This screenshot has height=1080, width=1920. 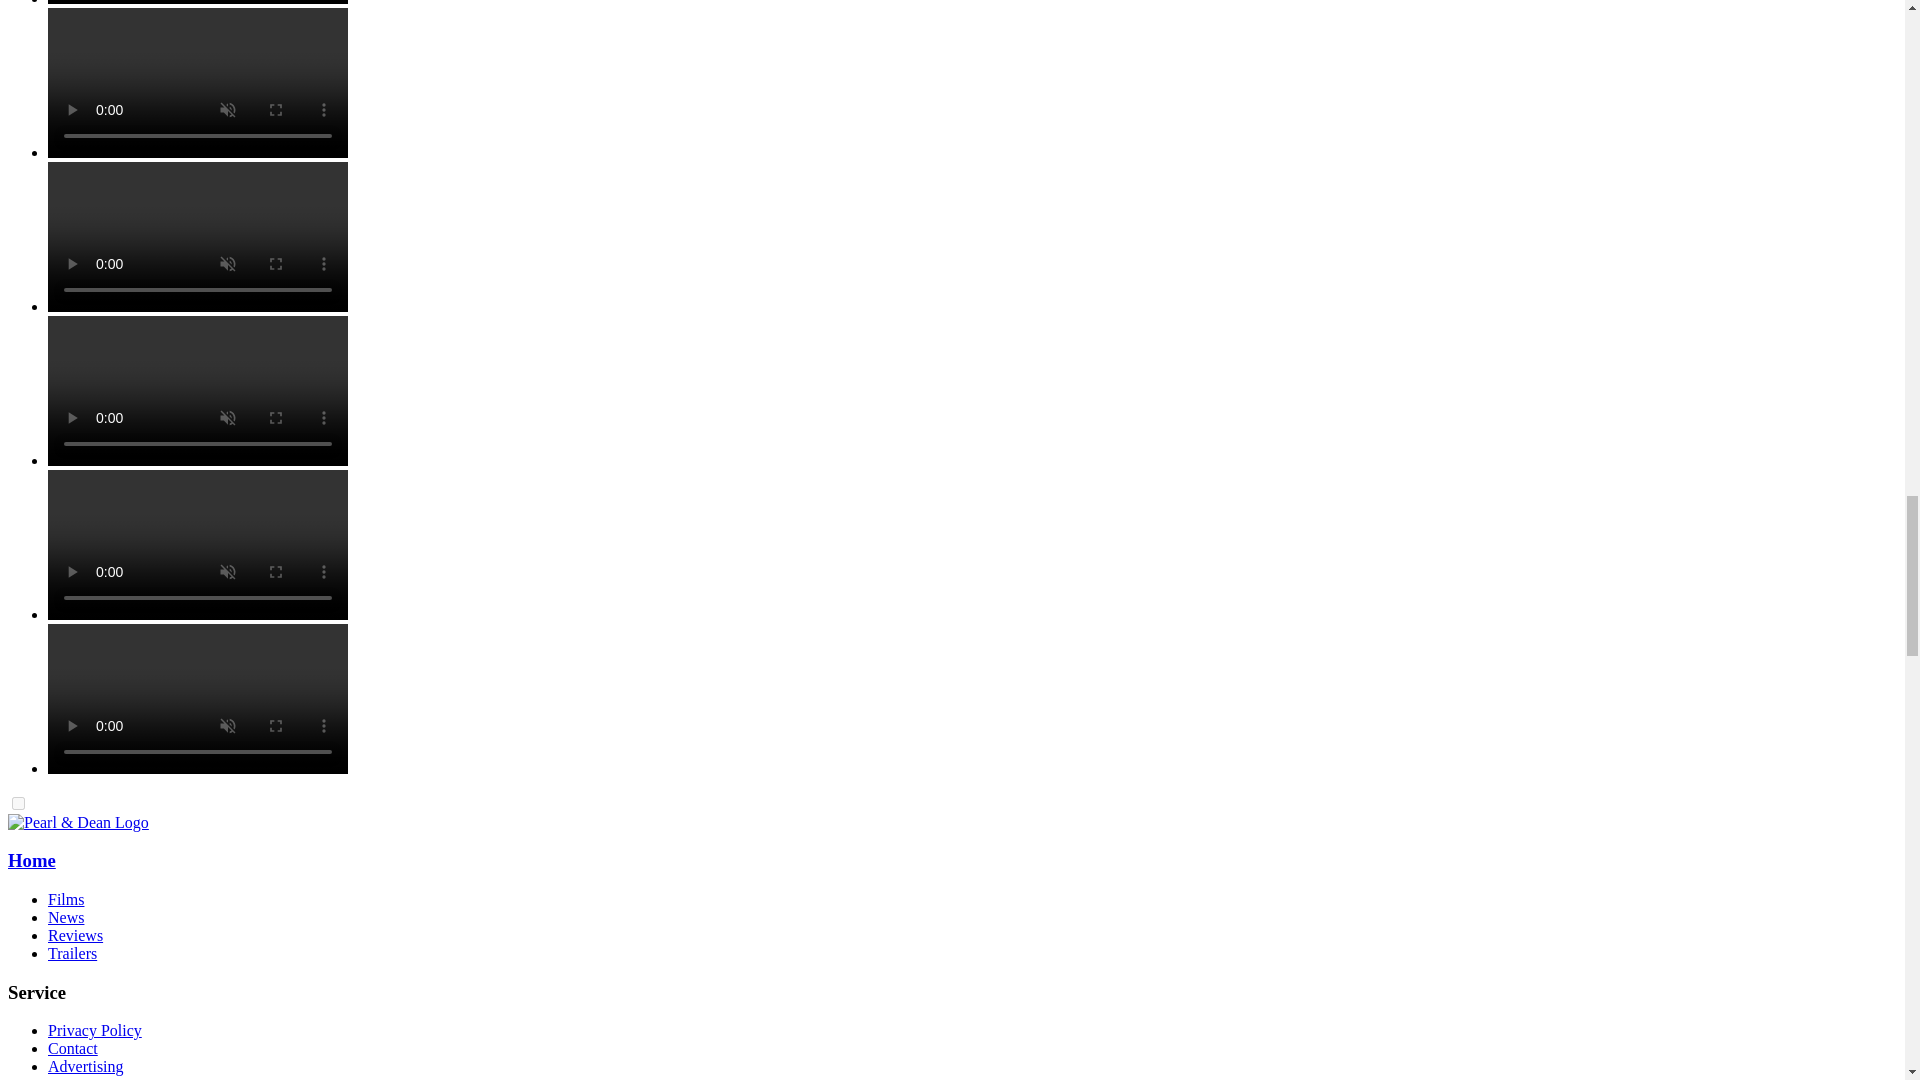 What do you see at coordinates (95, 1030) in the screenshot?
I see `Privacy Policy` at bounding box center [95, 1030].